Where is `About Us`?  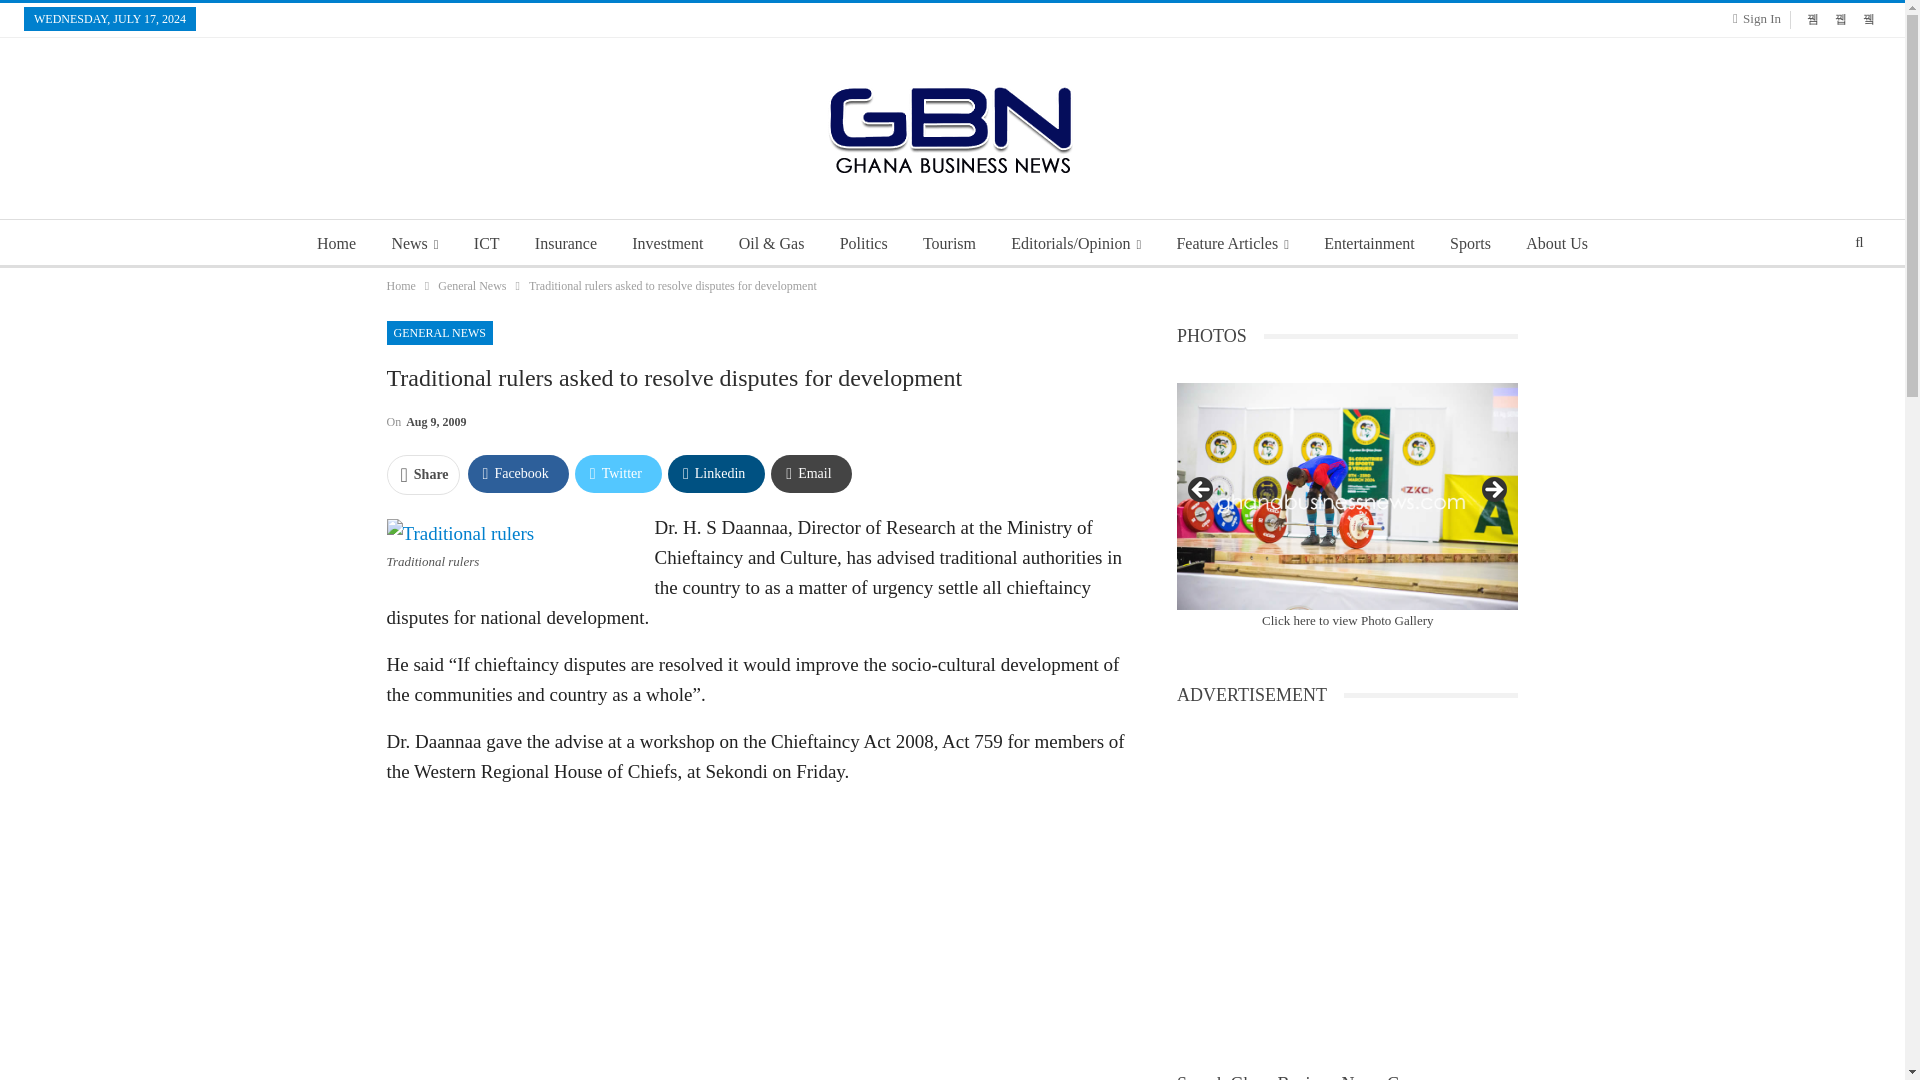 About Us is located at coordinates (1556, 244).